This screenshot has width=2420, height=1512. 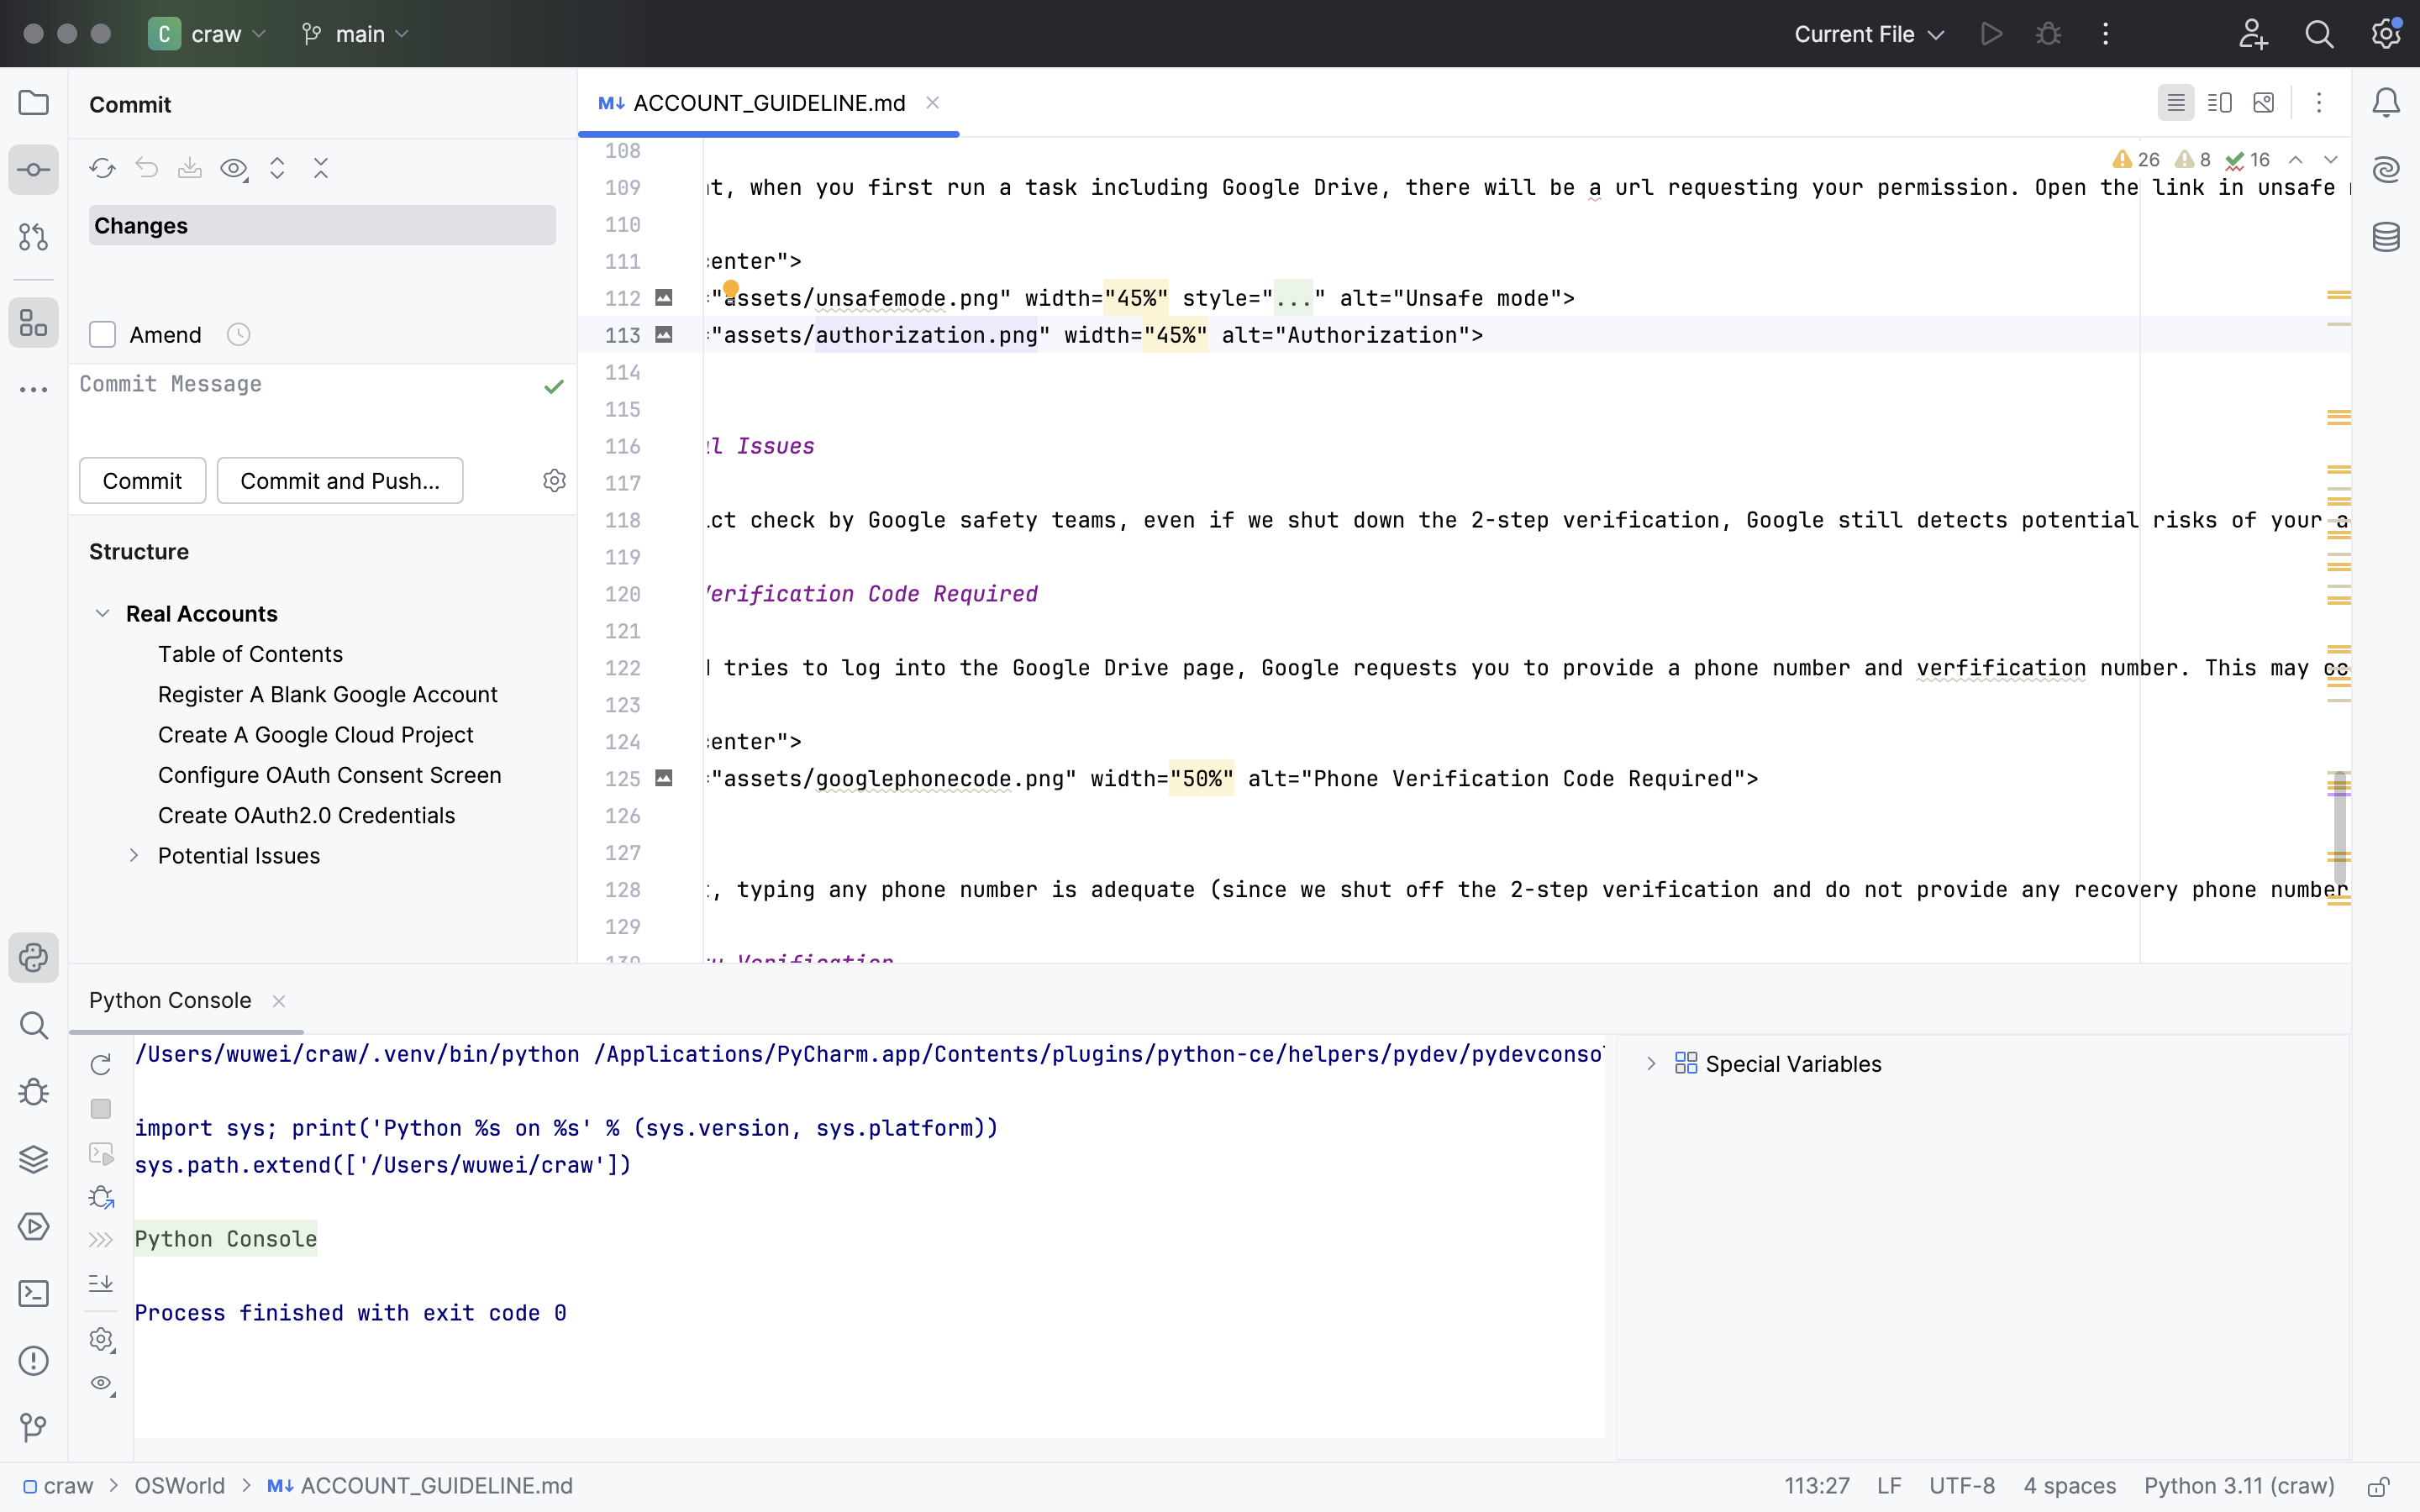 What do you see at coordinates (1963, 1488) in the screenshot?
I see `UTF-8` at bounding box center [1963, 1488].